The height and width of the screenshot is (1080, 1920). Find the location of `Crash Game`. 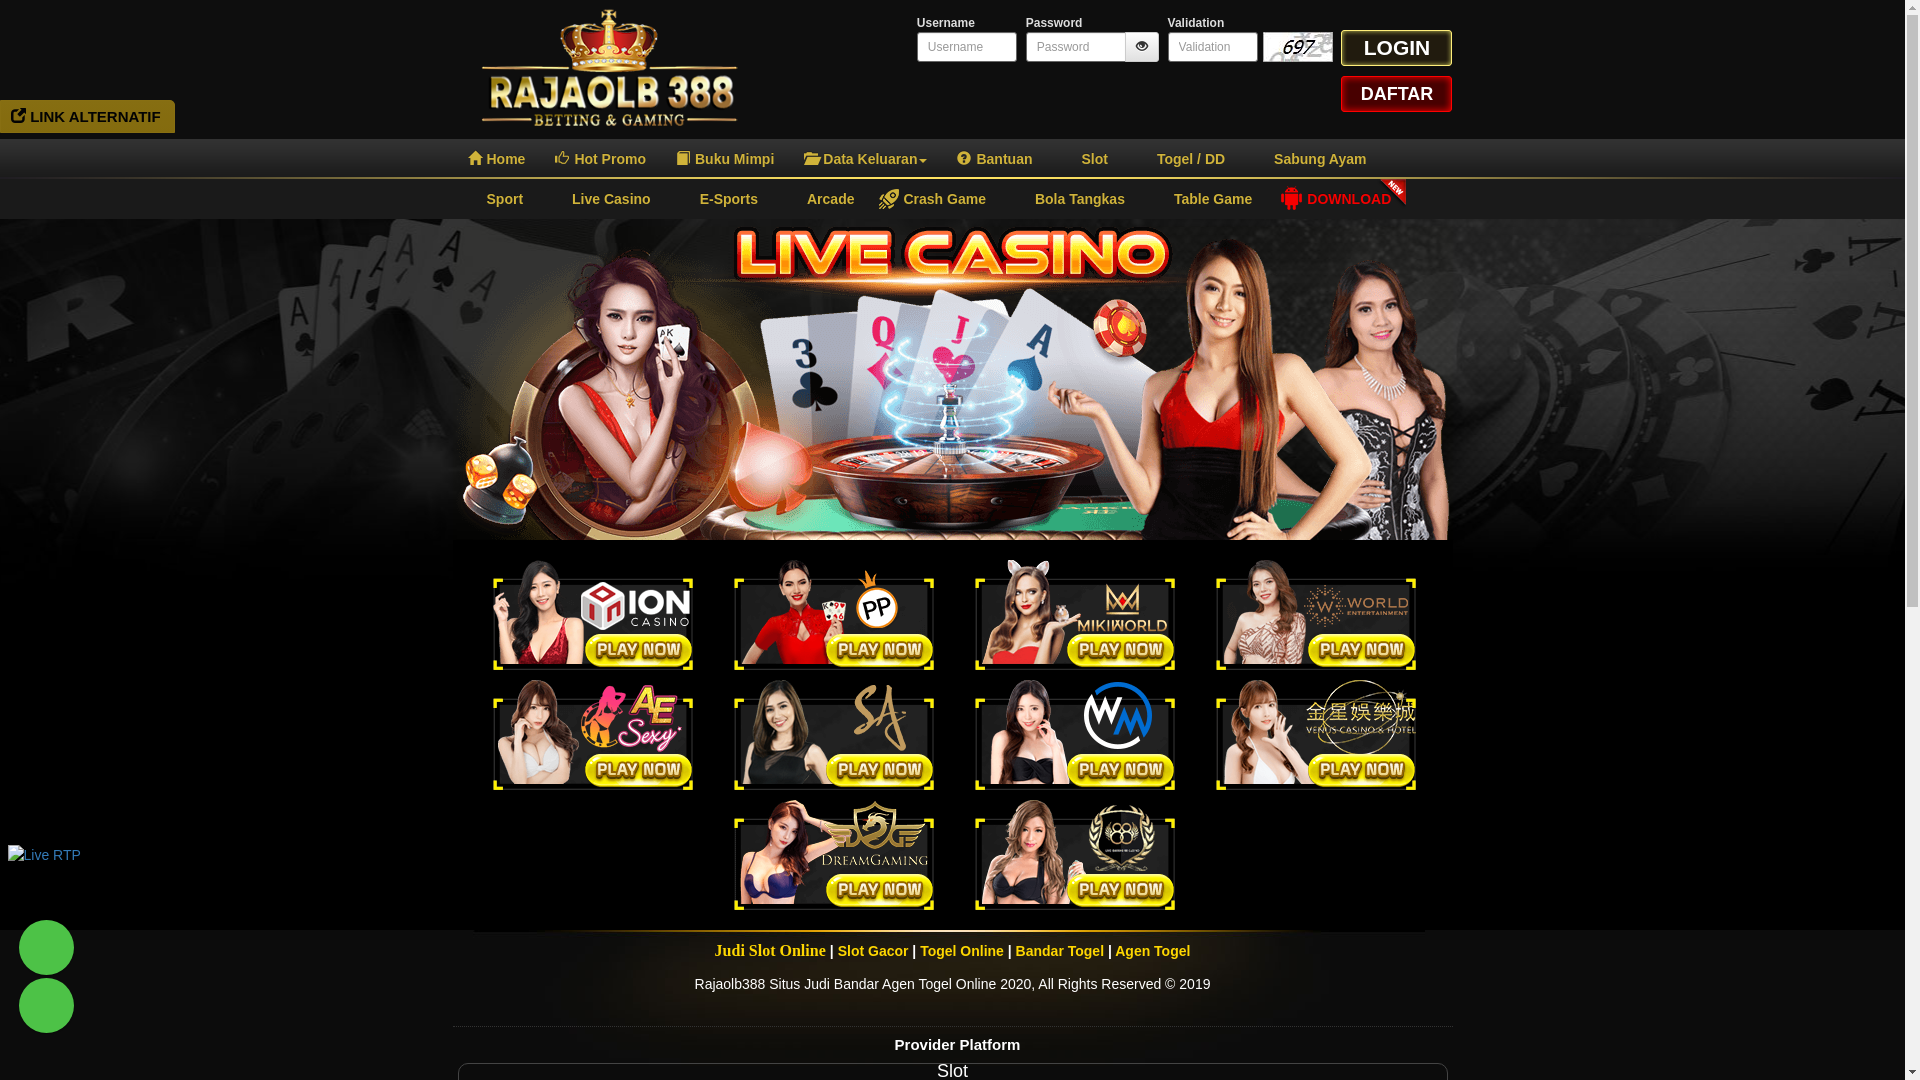

Crash Game is located at coordinates (934, 199).